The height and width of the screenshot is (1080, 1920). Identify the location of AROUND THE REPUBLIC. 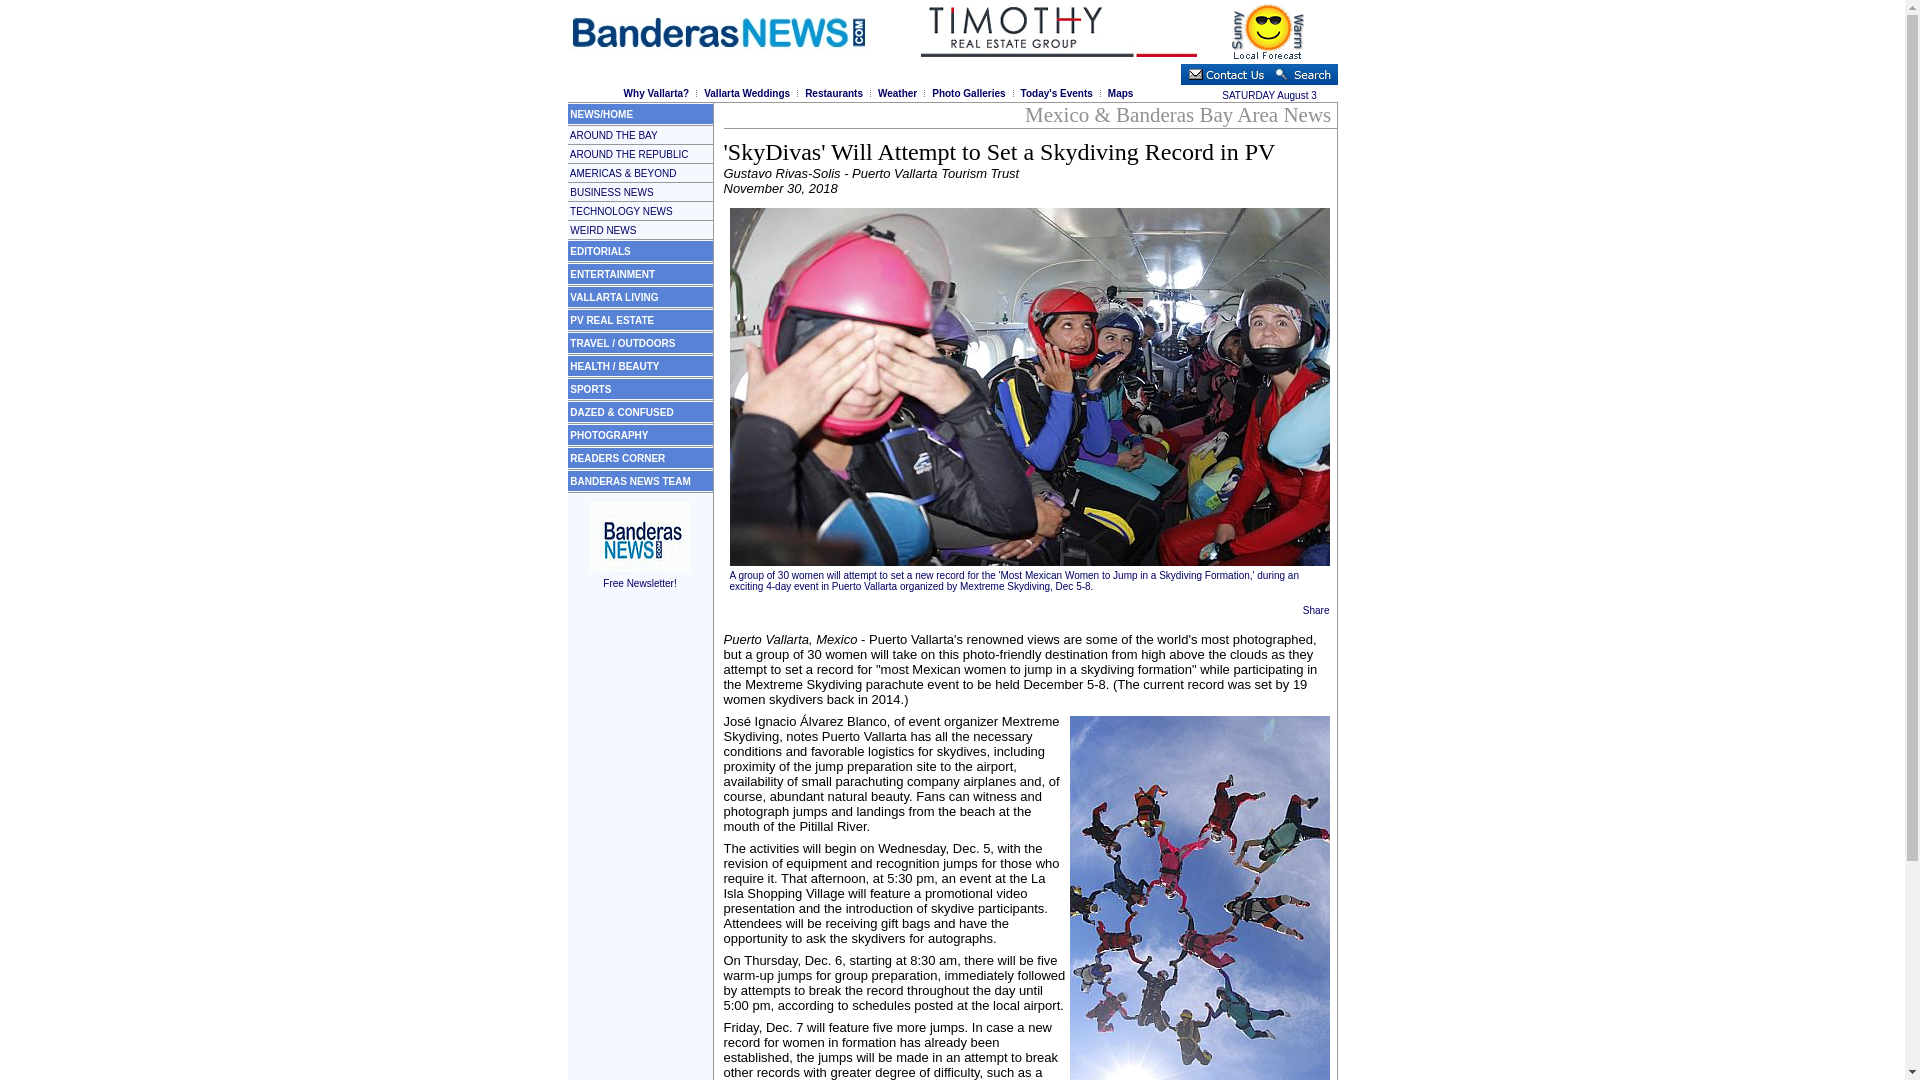
(630, 152).